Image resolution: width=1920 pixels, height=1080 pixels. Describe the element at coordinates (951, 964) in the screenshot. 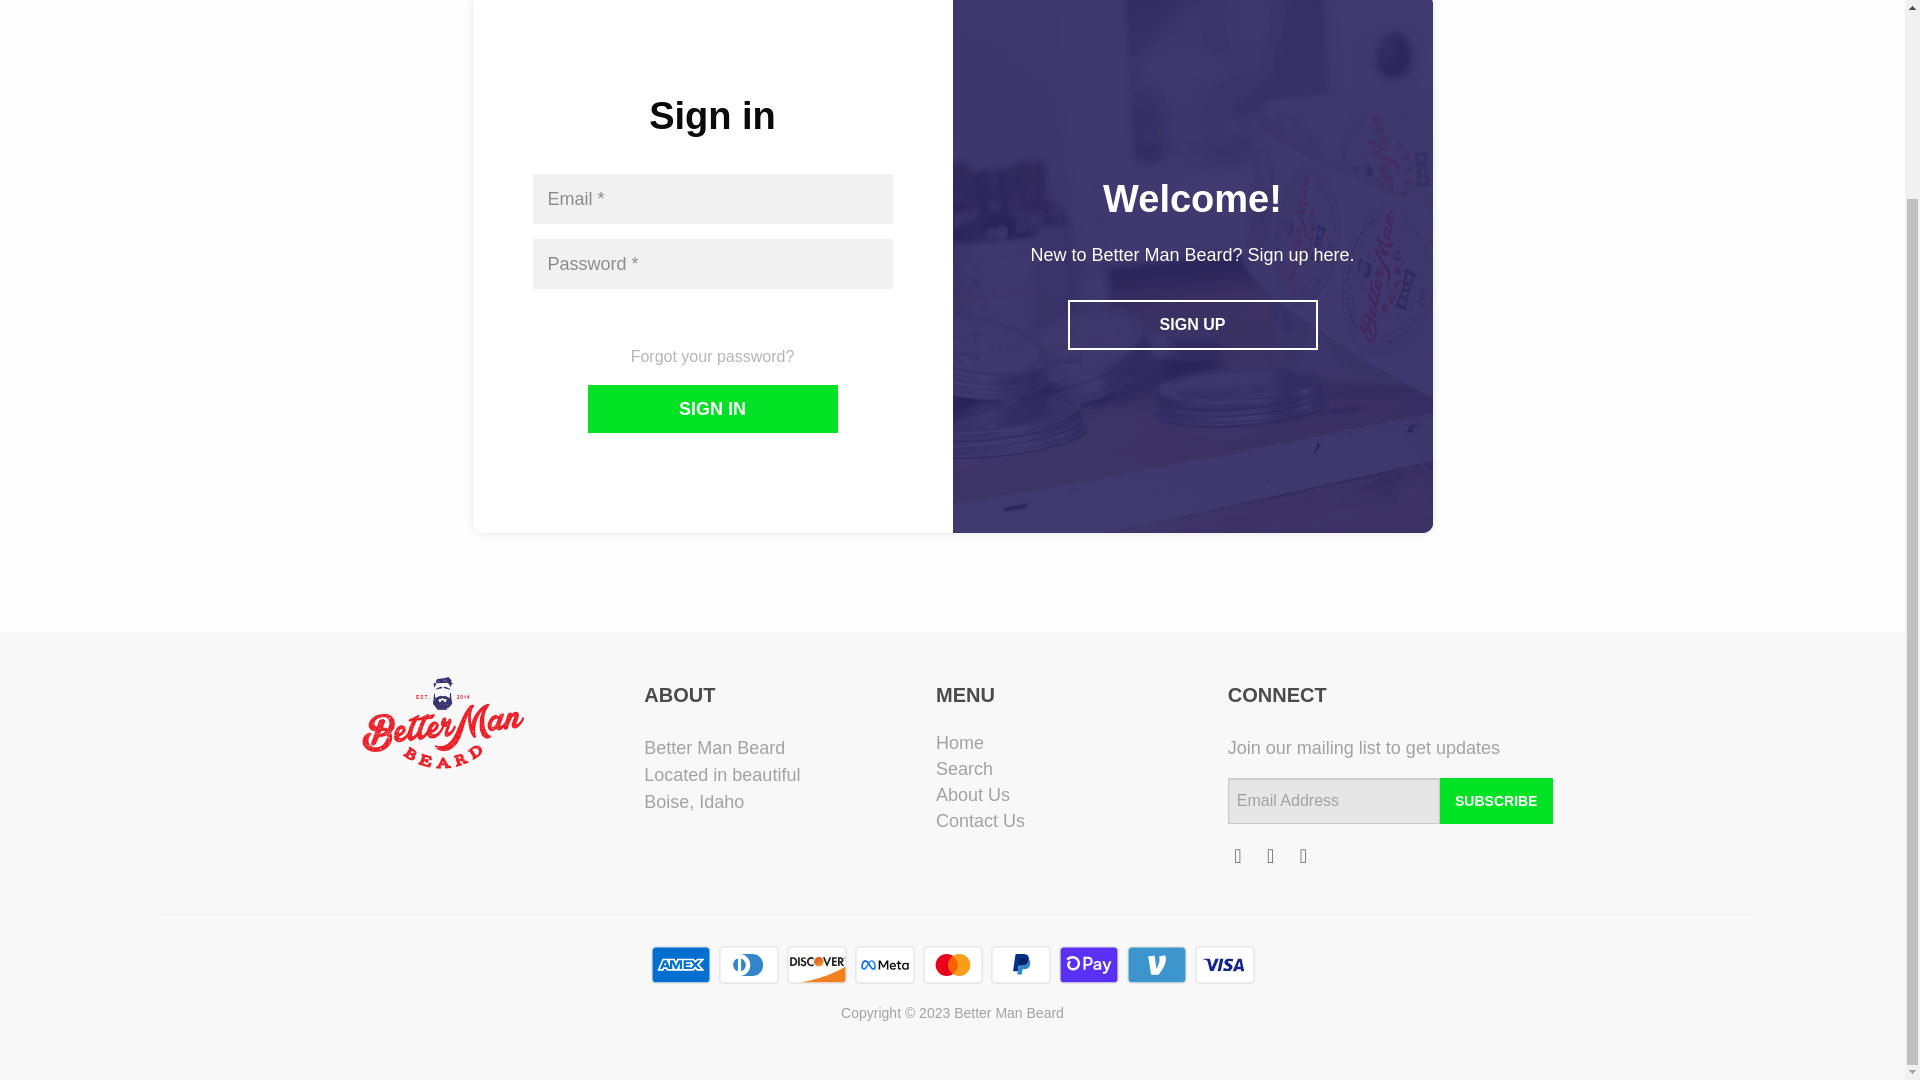

I see `Mastercard` at that location.